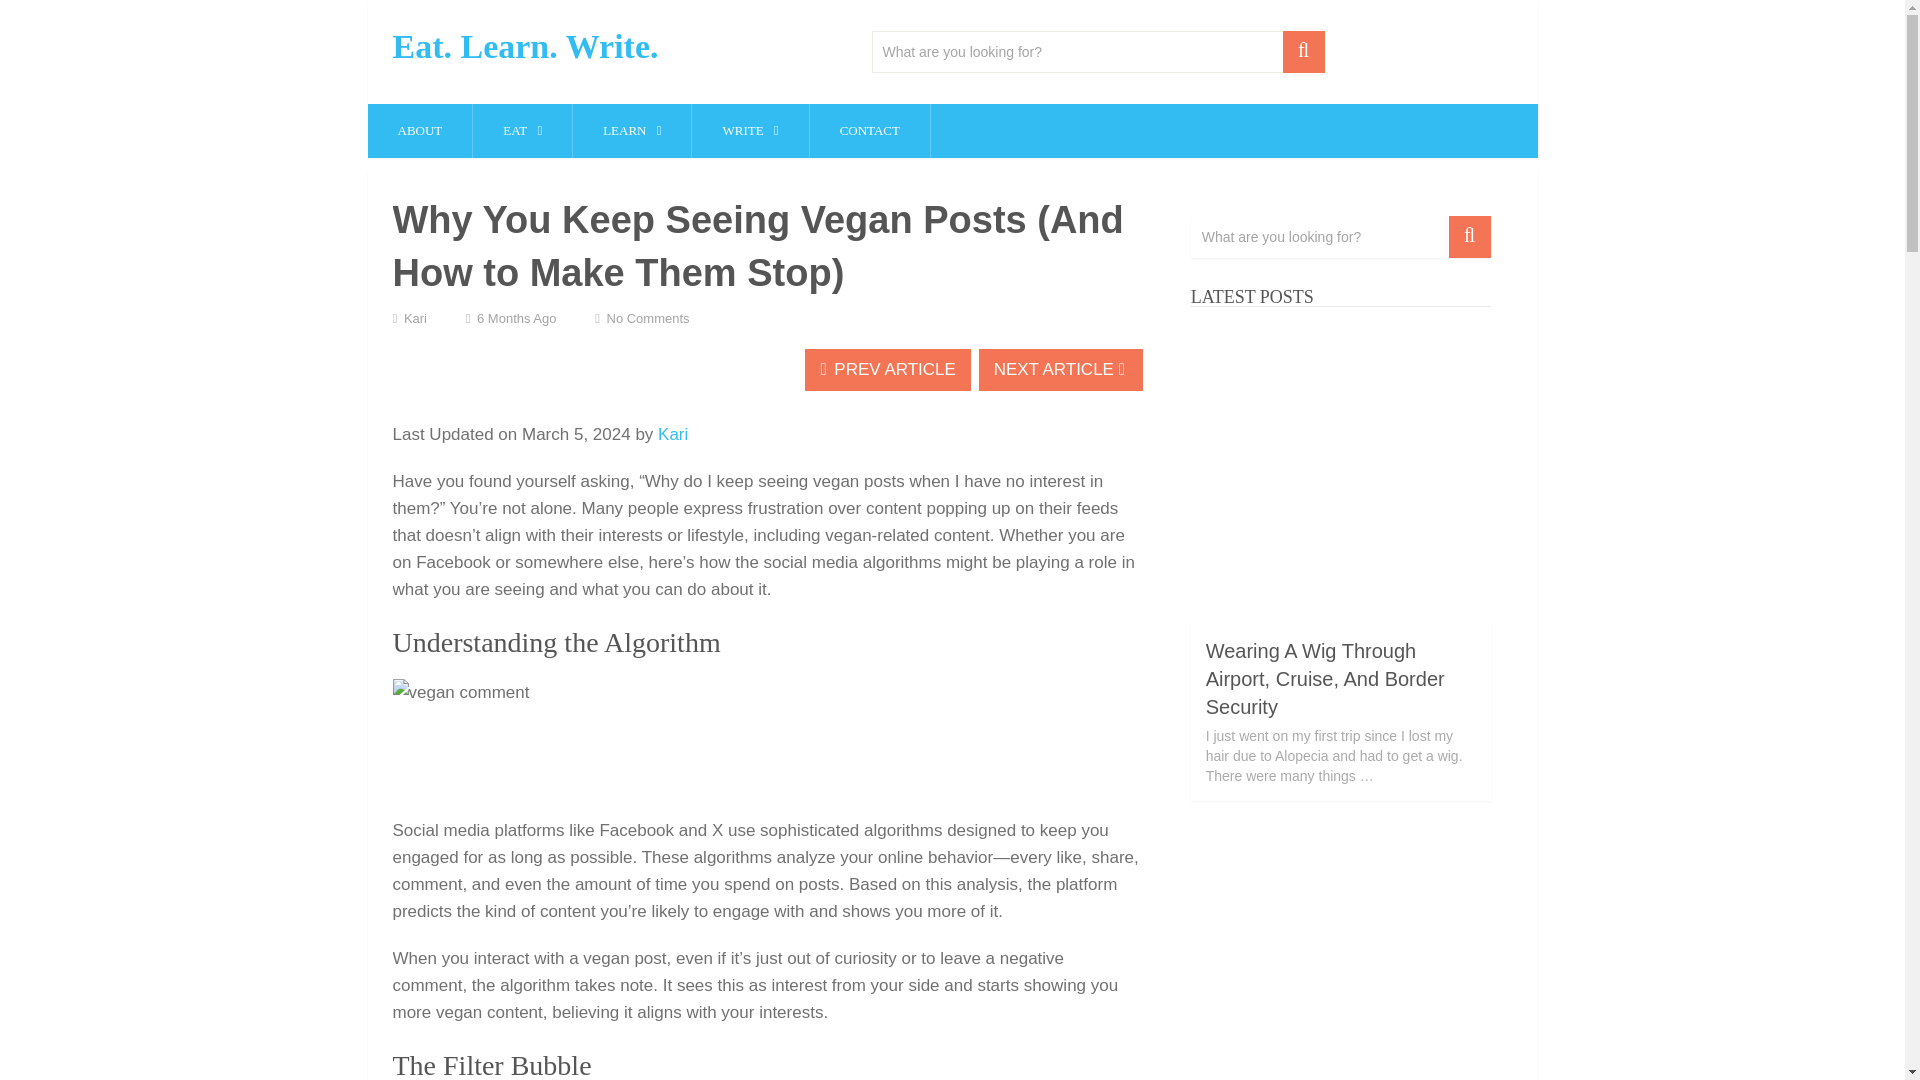  What do you see at coordinates (632, 130) in the screenshot?
I see `LEARN` at bounding box center [632, 130].